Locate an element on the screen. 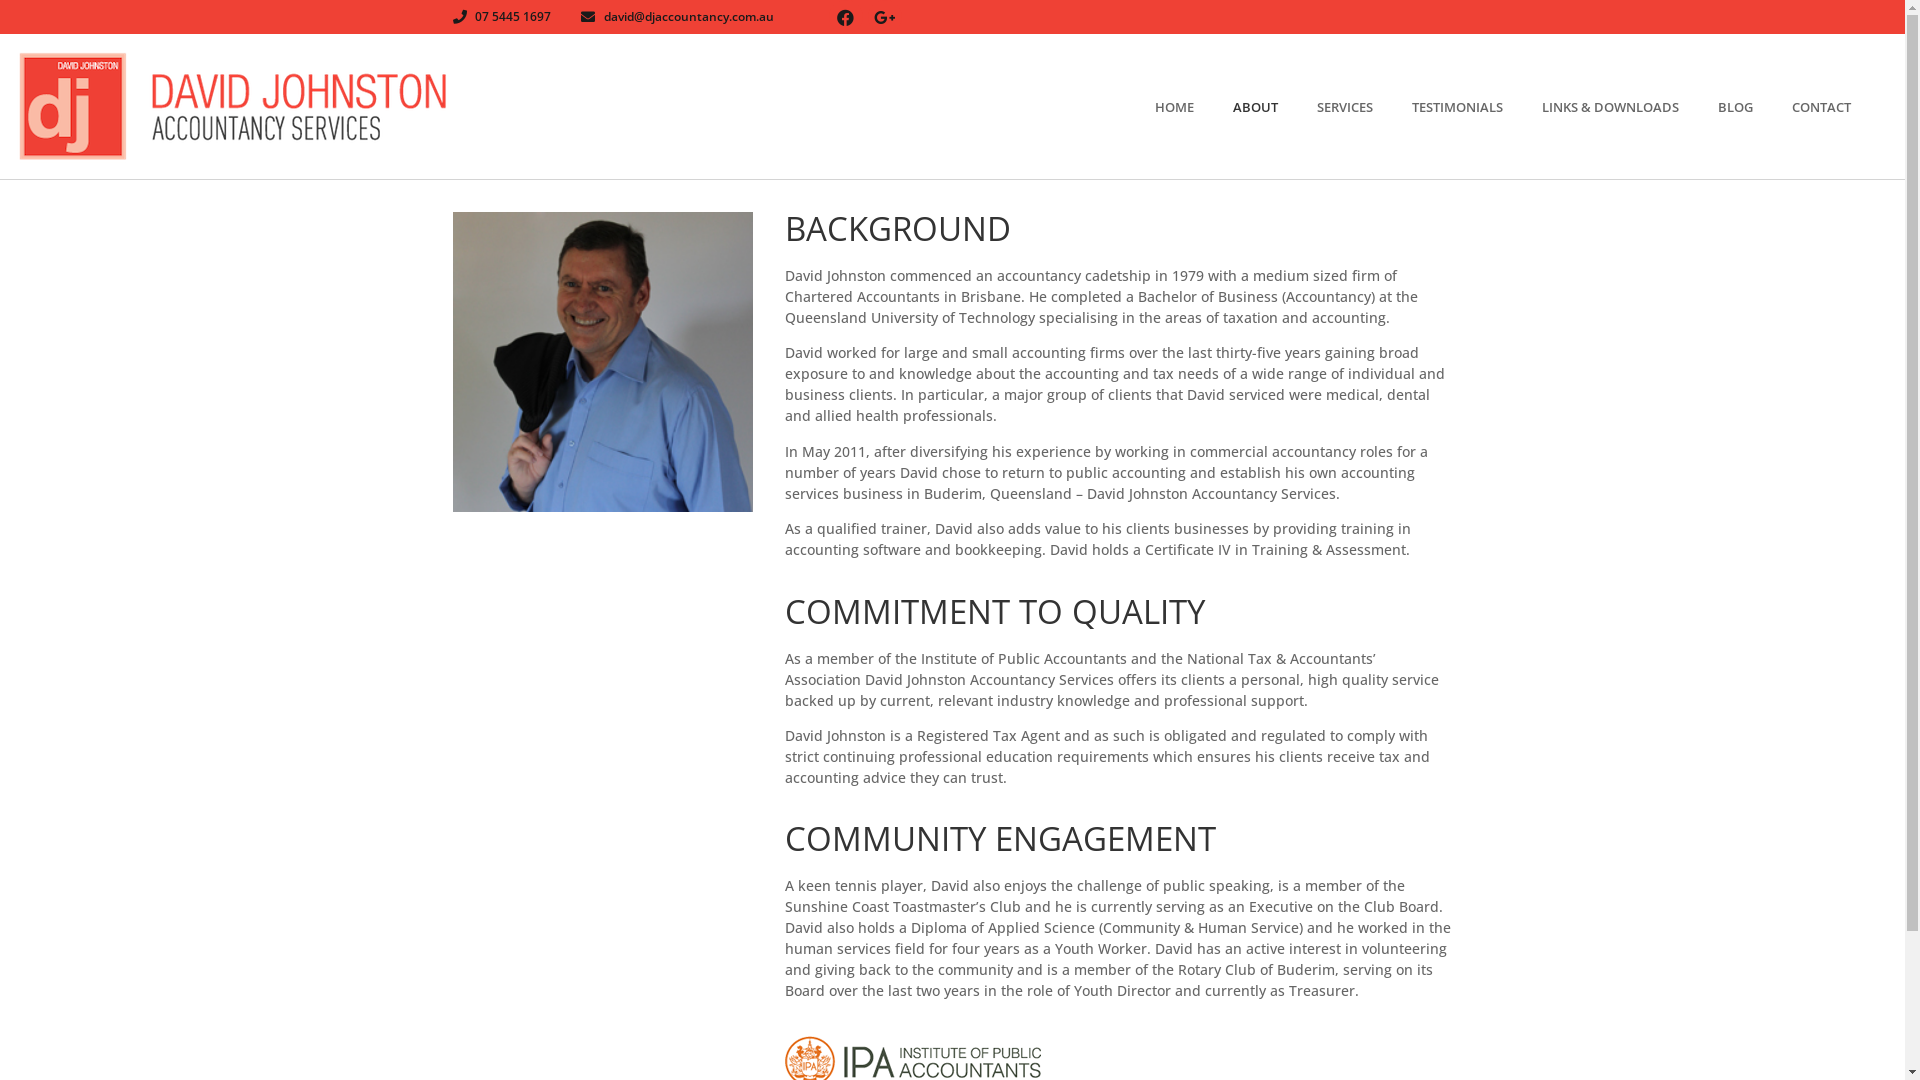 The image size is (1920, 1080). BLOG is located at coordinates (1755, 107).